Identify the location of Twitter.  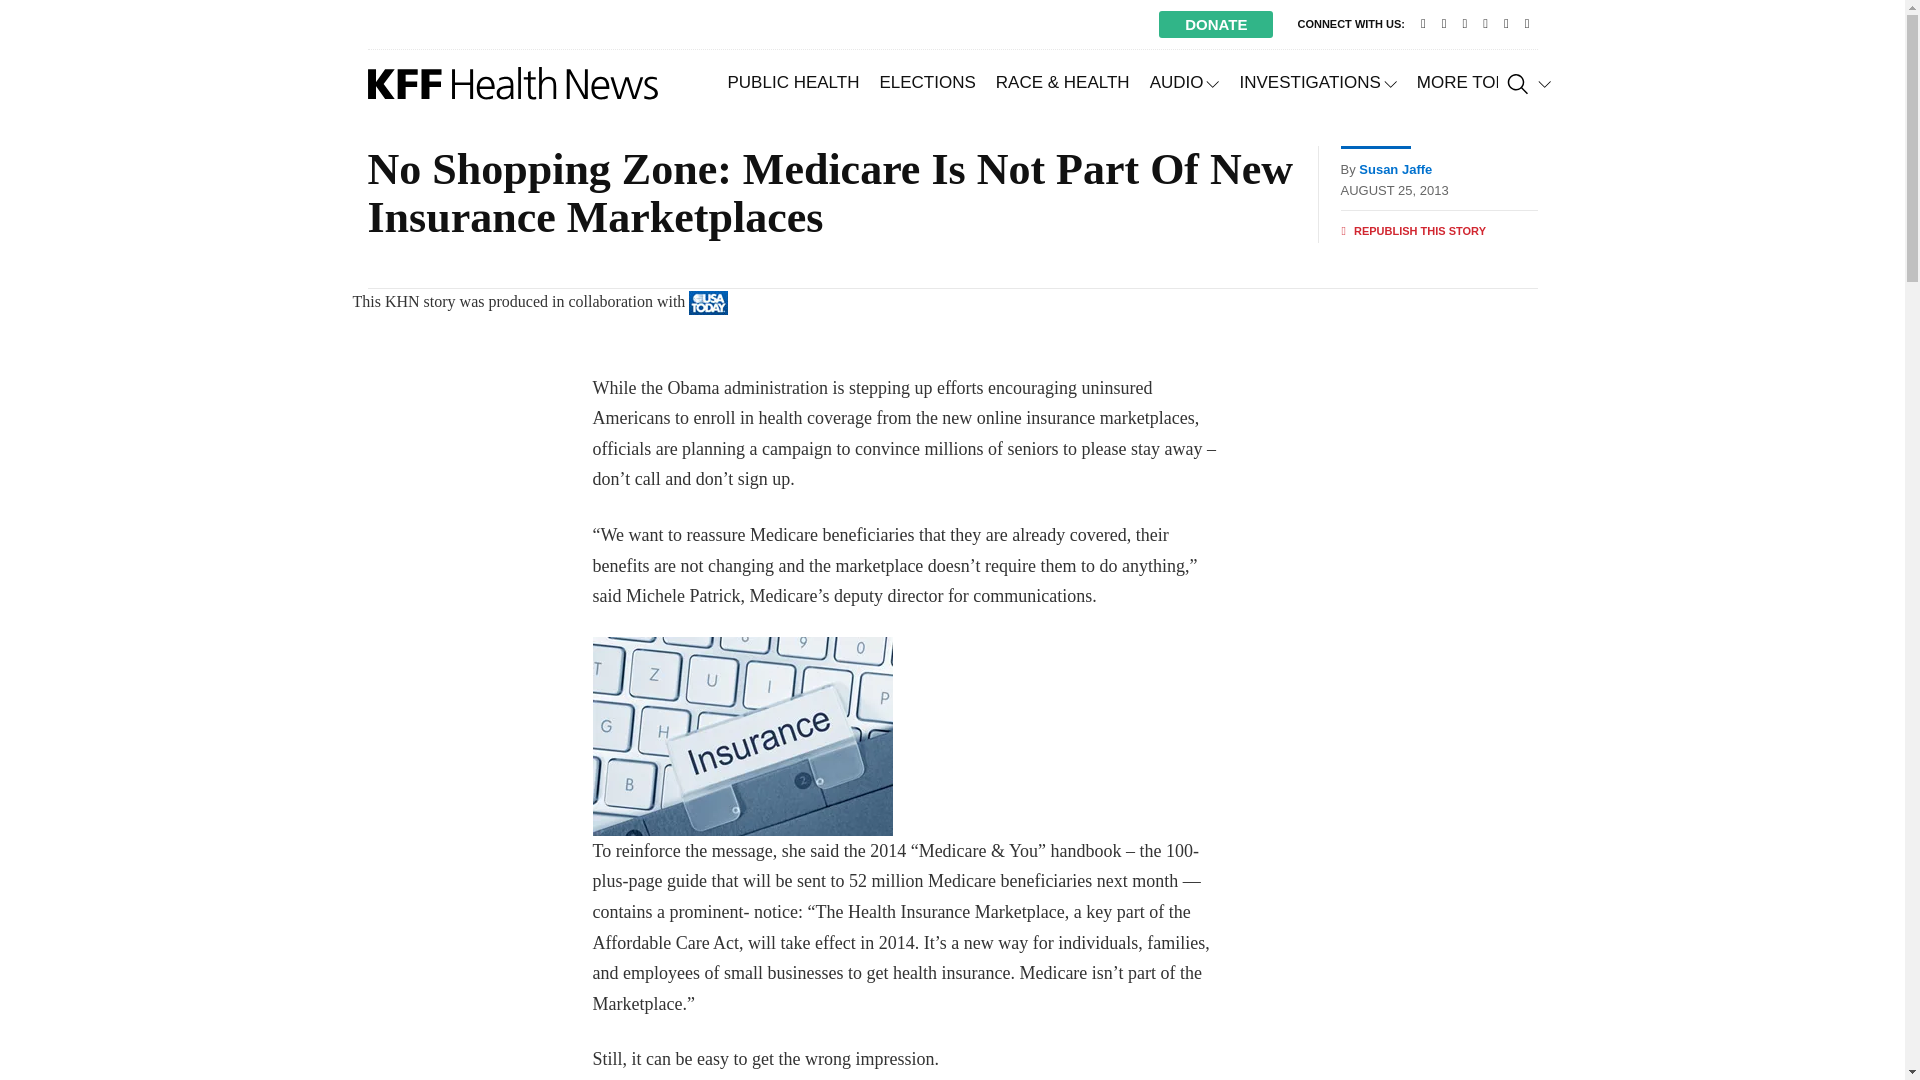
(1444, 24).